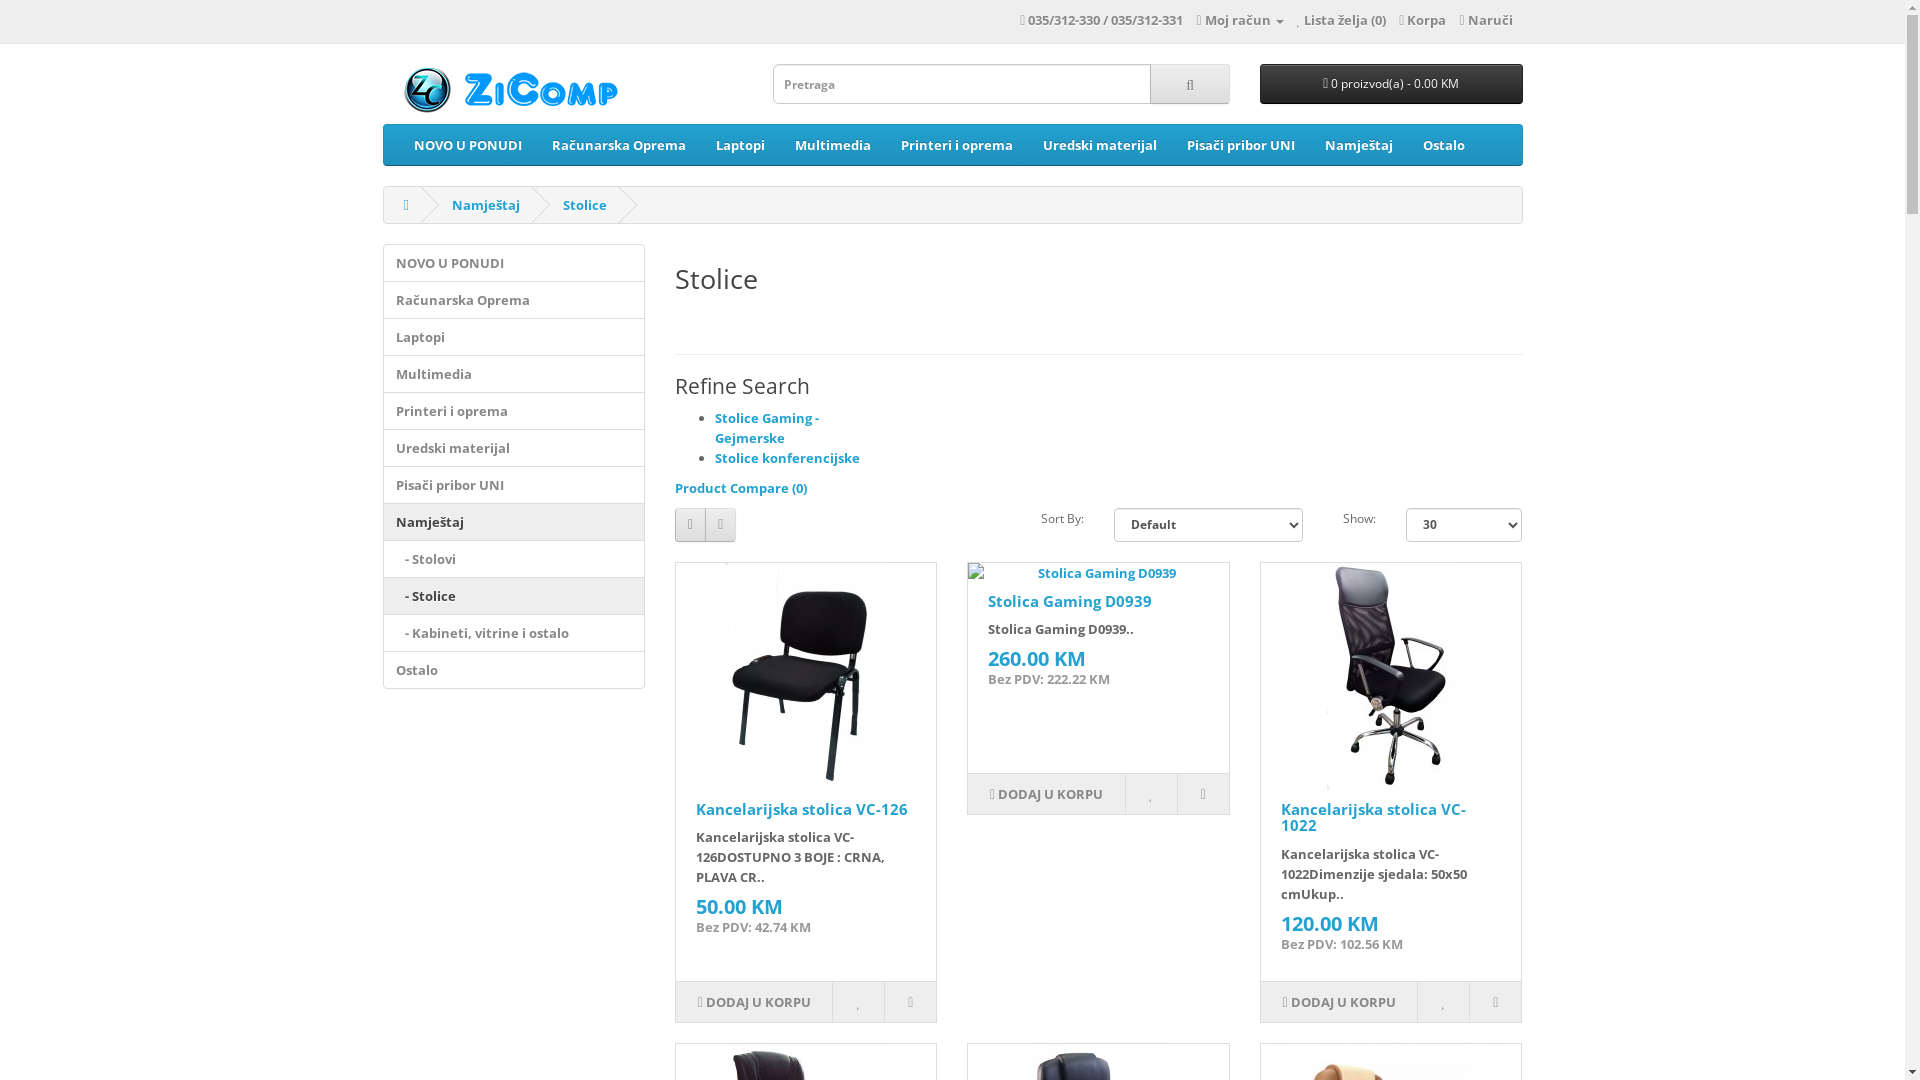  Describe the element at coordinates (1100, 145) in the screenshot. I see `Uredski materijal` at that location.